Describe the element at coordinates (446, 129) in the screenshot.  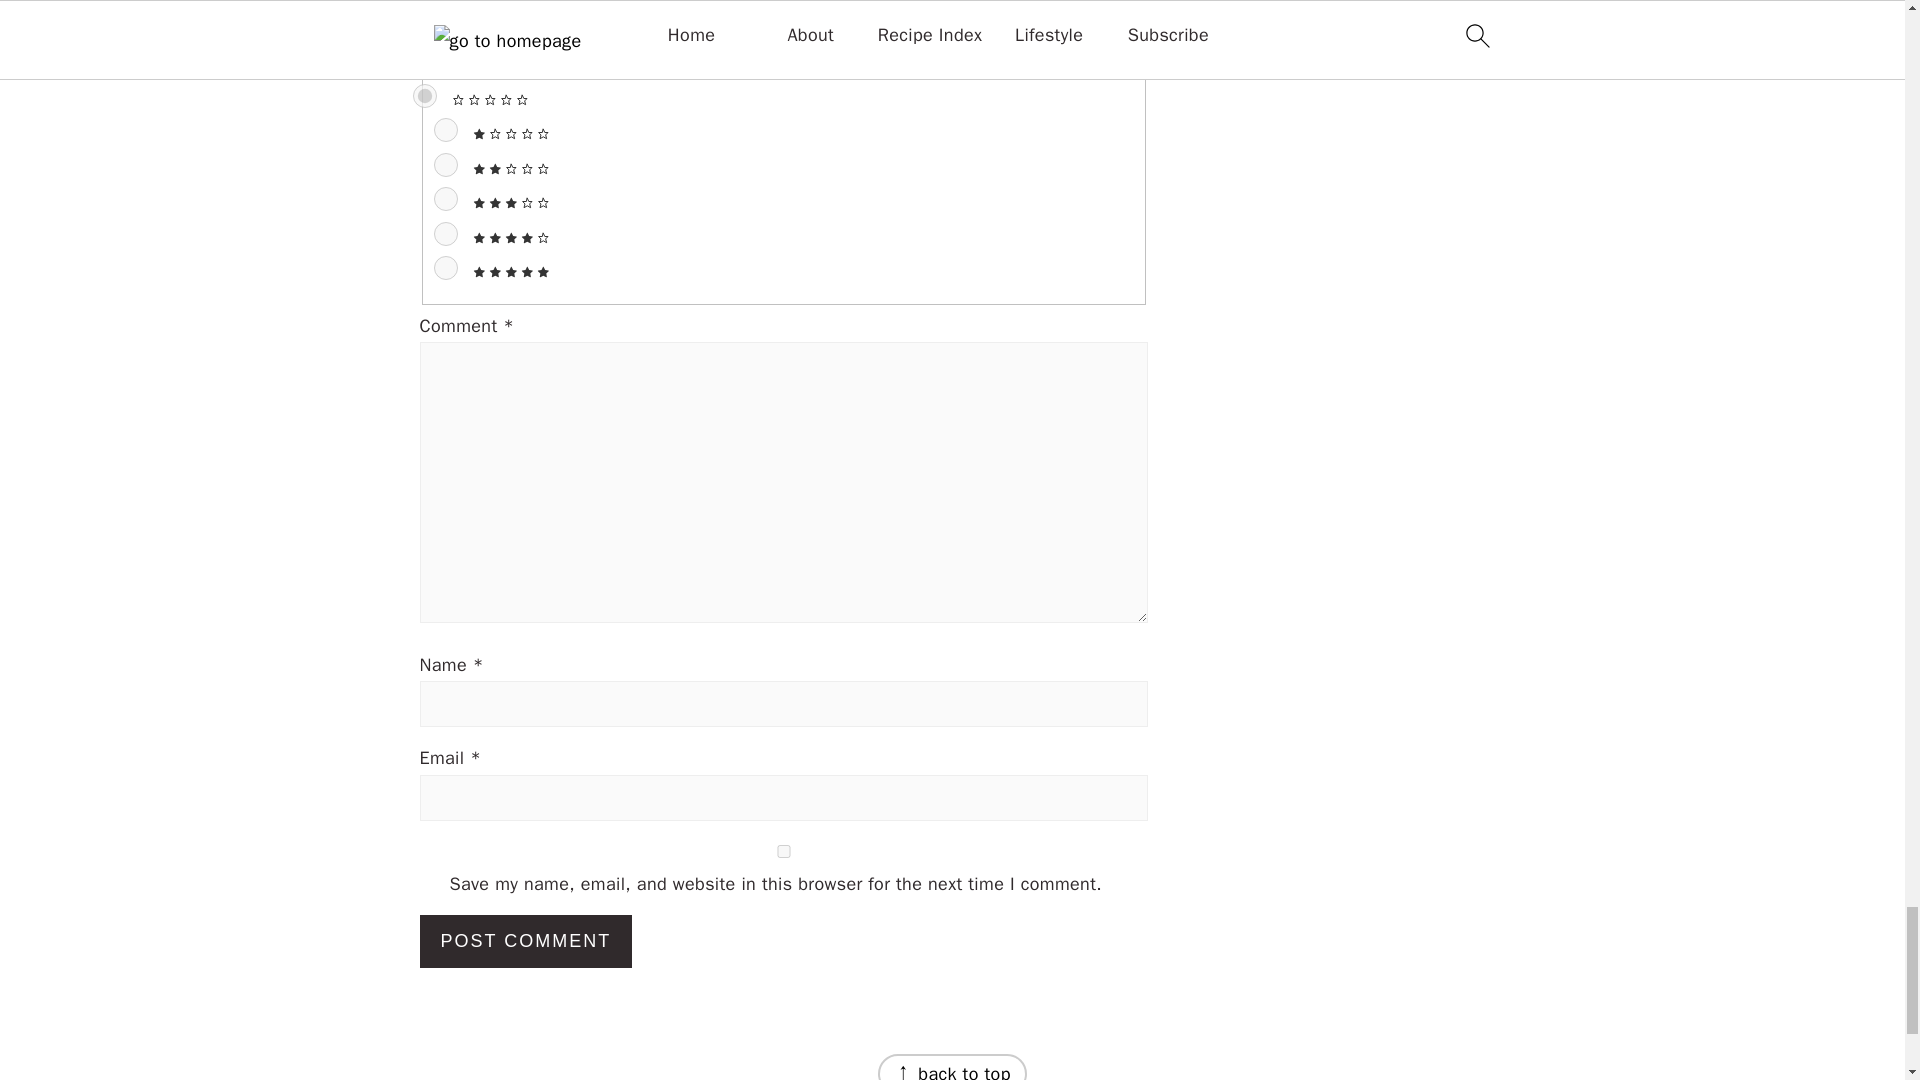
I see `1` at that location.